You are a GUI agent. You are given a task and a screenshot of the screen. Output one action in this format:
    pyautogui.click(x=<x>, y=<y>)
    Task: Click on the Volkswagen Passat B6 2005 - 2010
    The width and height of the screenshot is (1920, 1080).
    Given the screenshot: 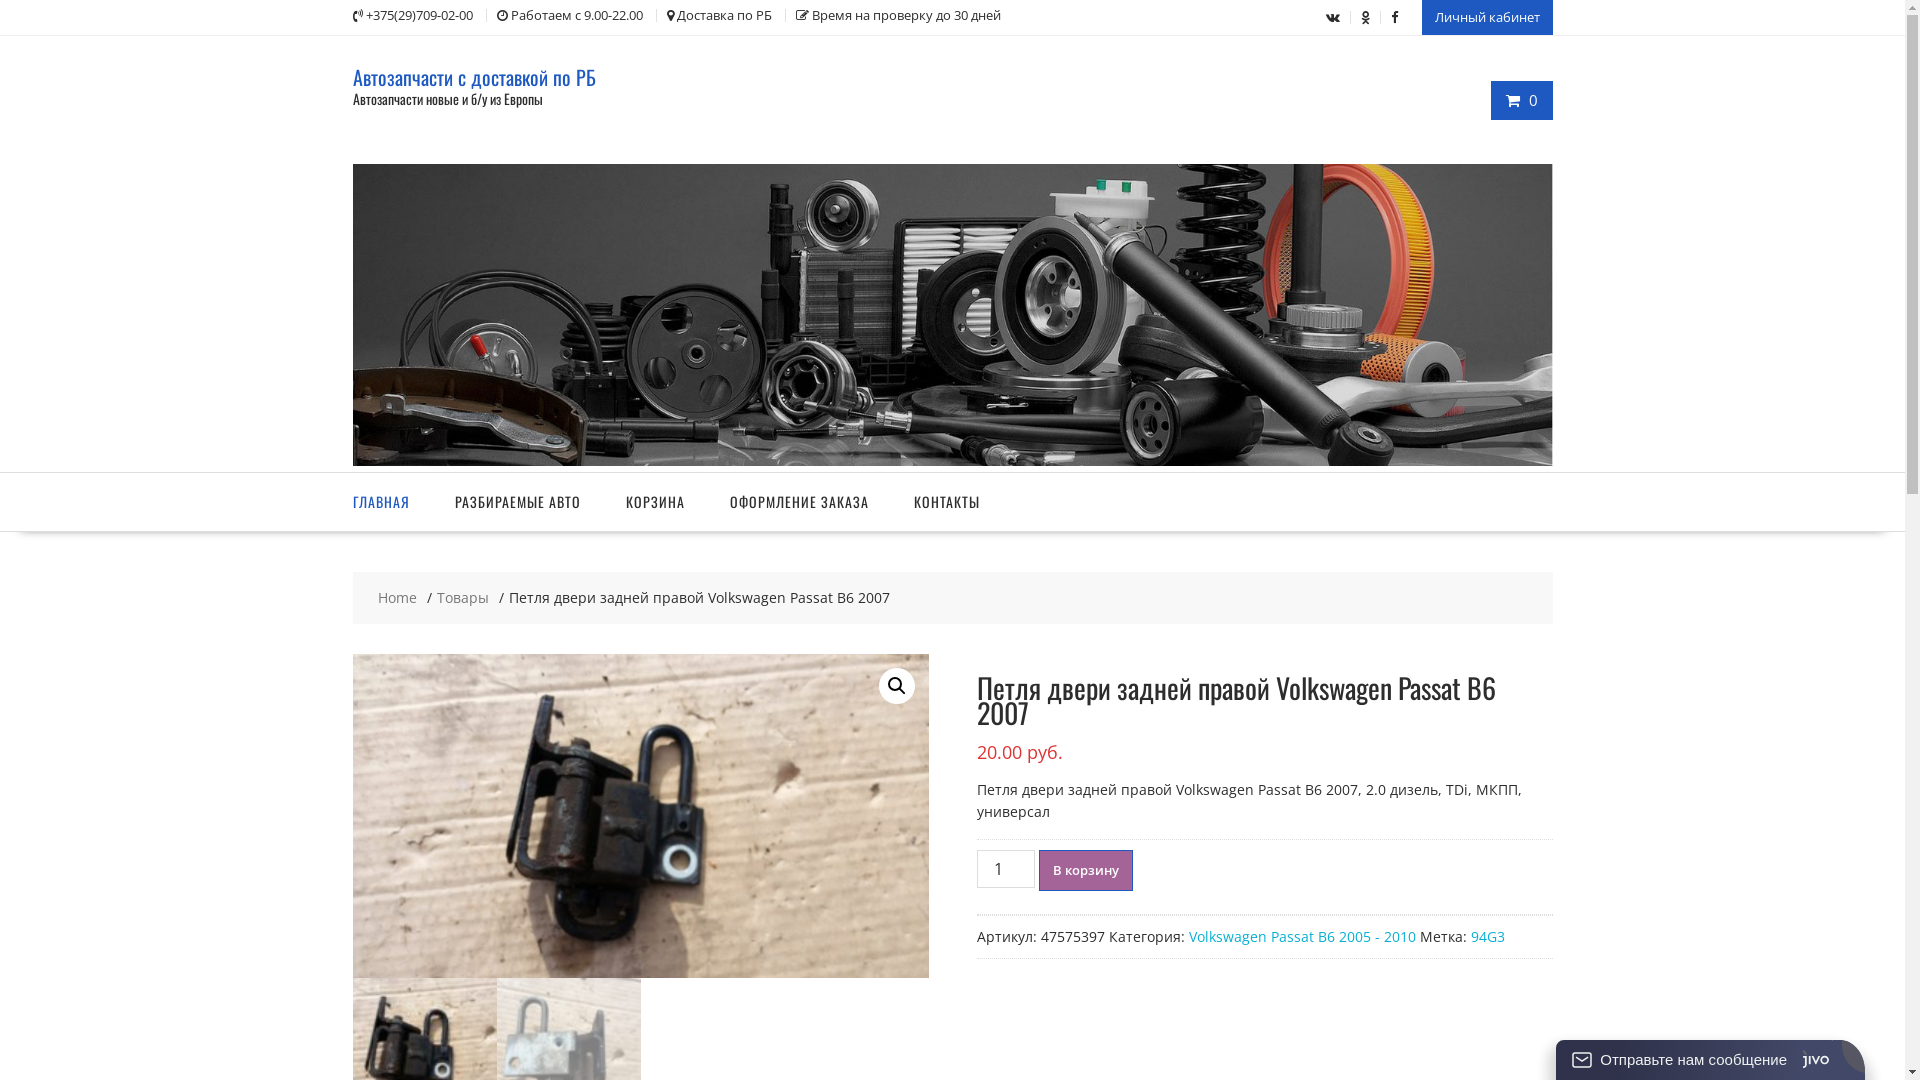 What is the action you would take?
    pyautogui.click(x=1302, y=936)
    